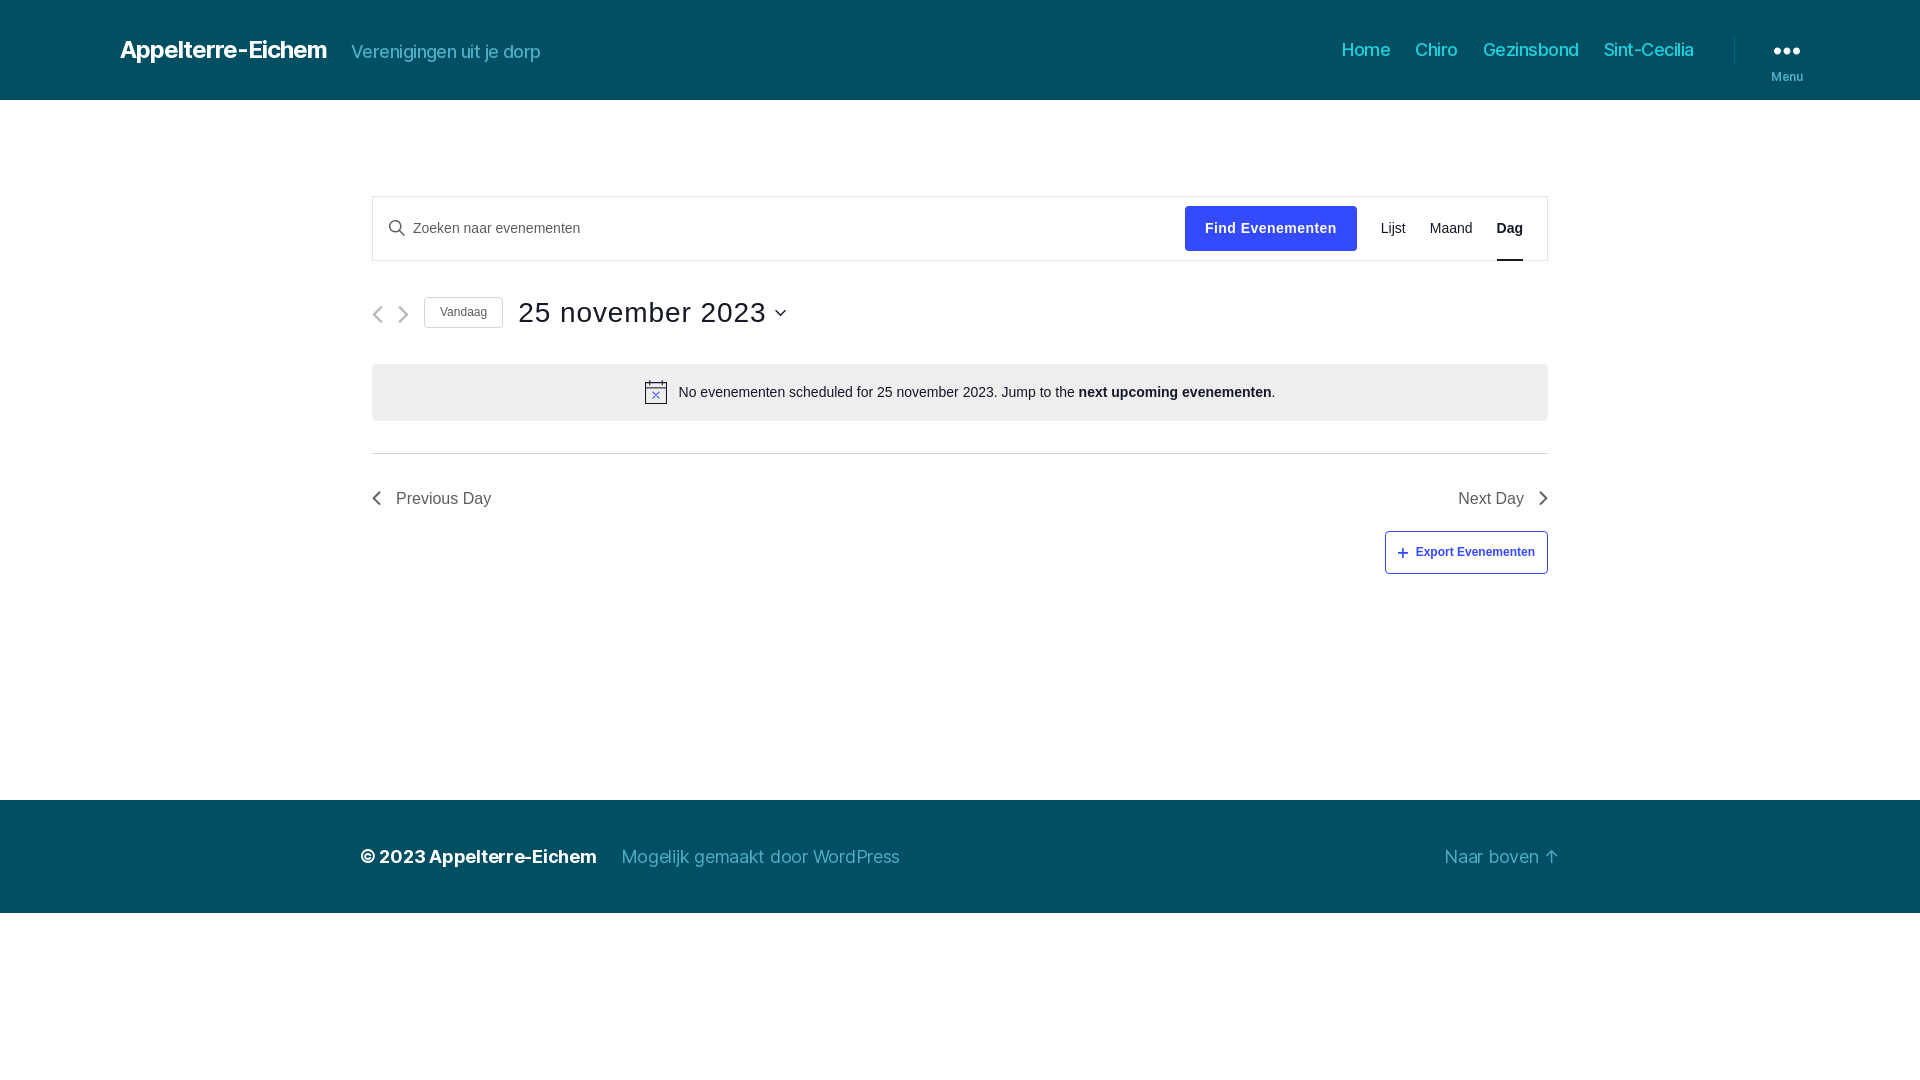 The width and height of the screenshot is (1920, 1080). Describe the element at coordinates (1787, 50) in the screenshot. I see `Menu` at that location.